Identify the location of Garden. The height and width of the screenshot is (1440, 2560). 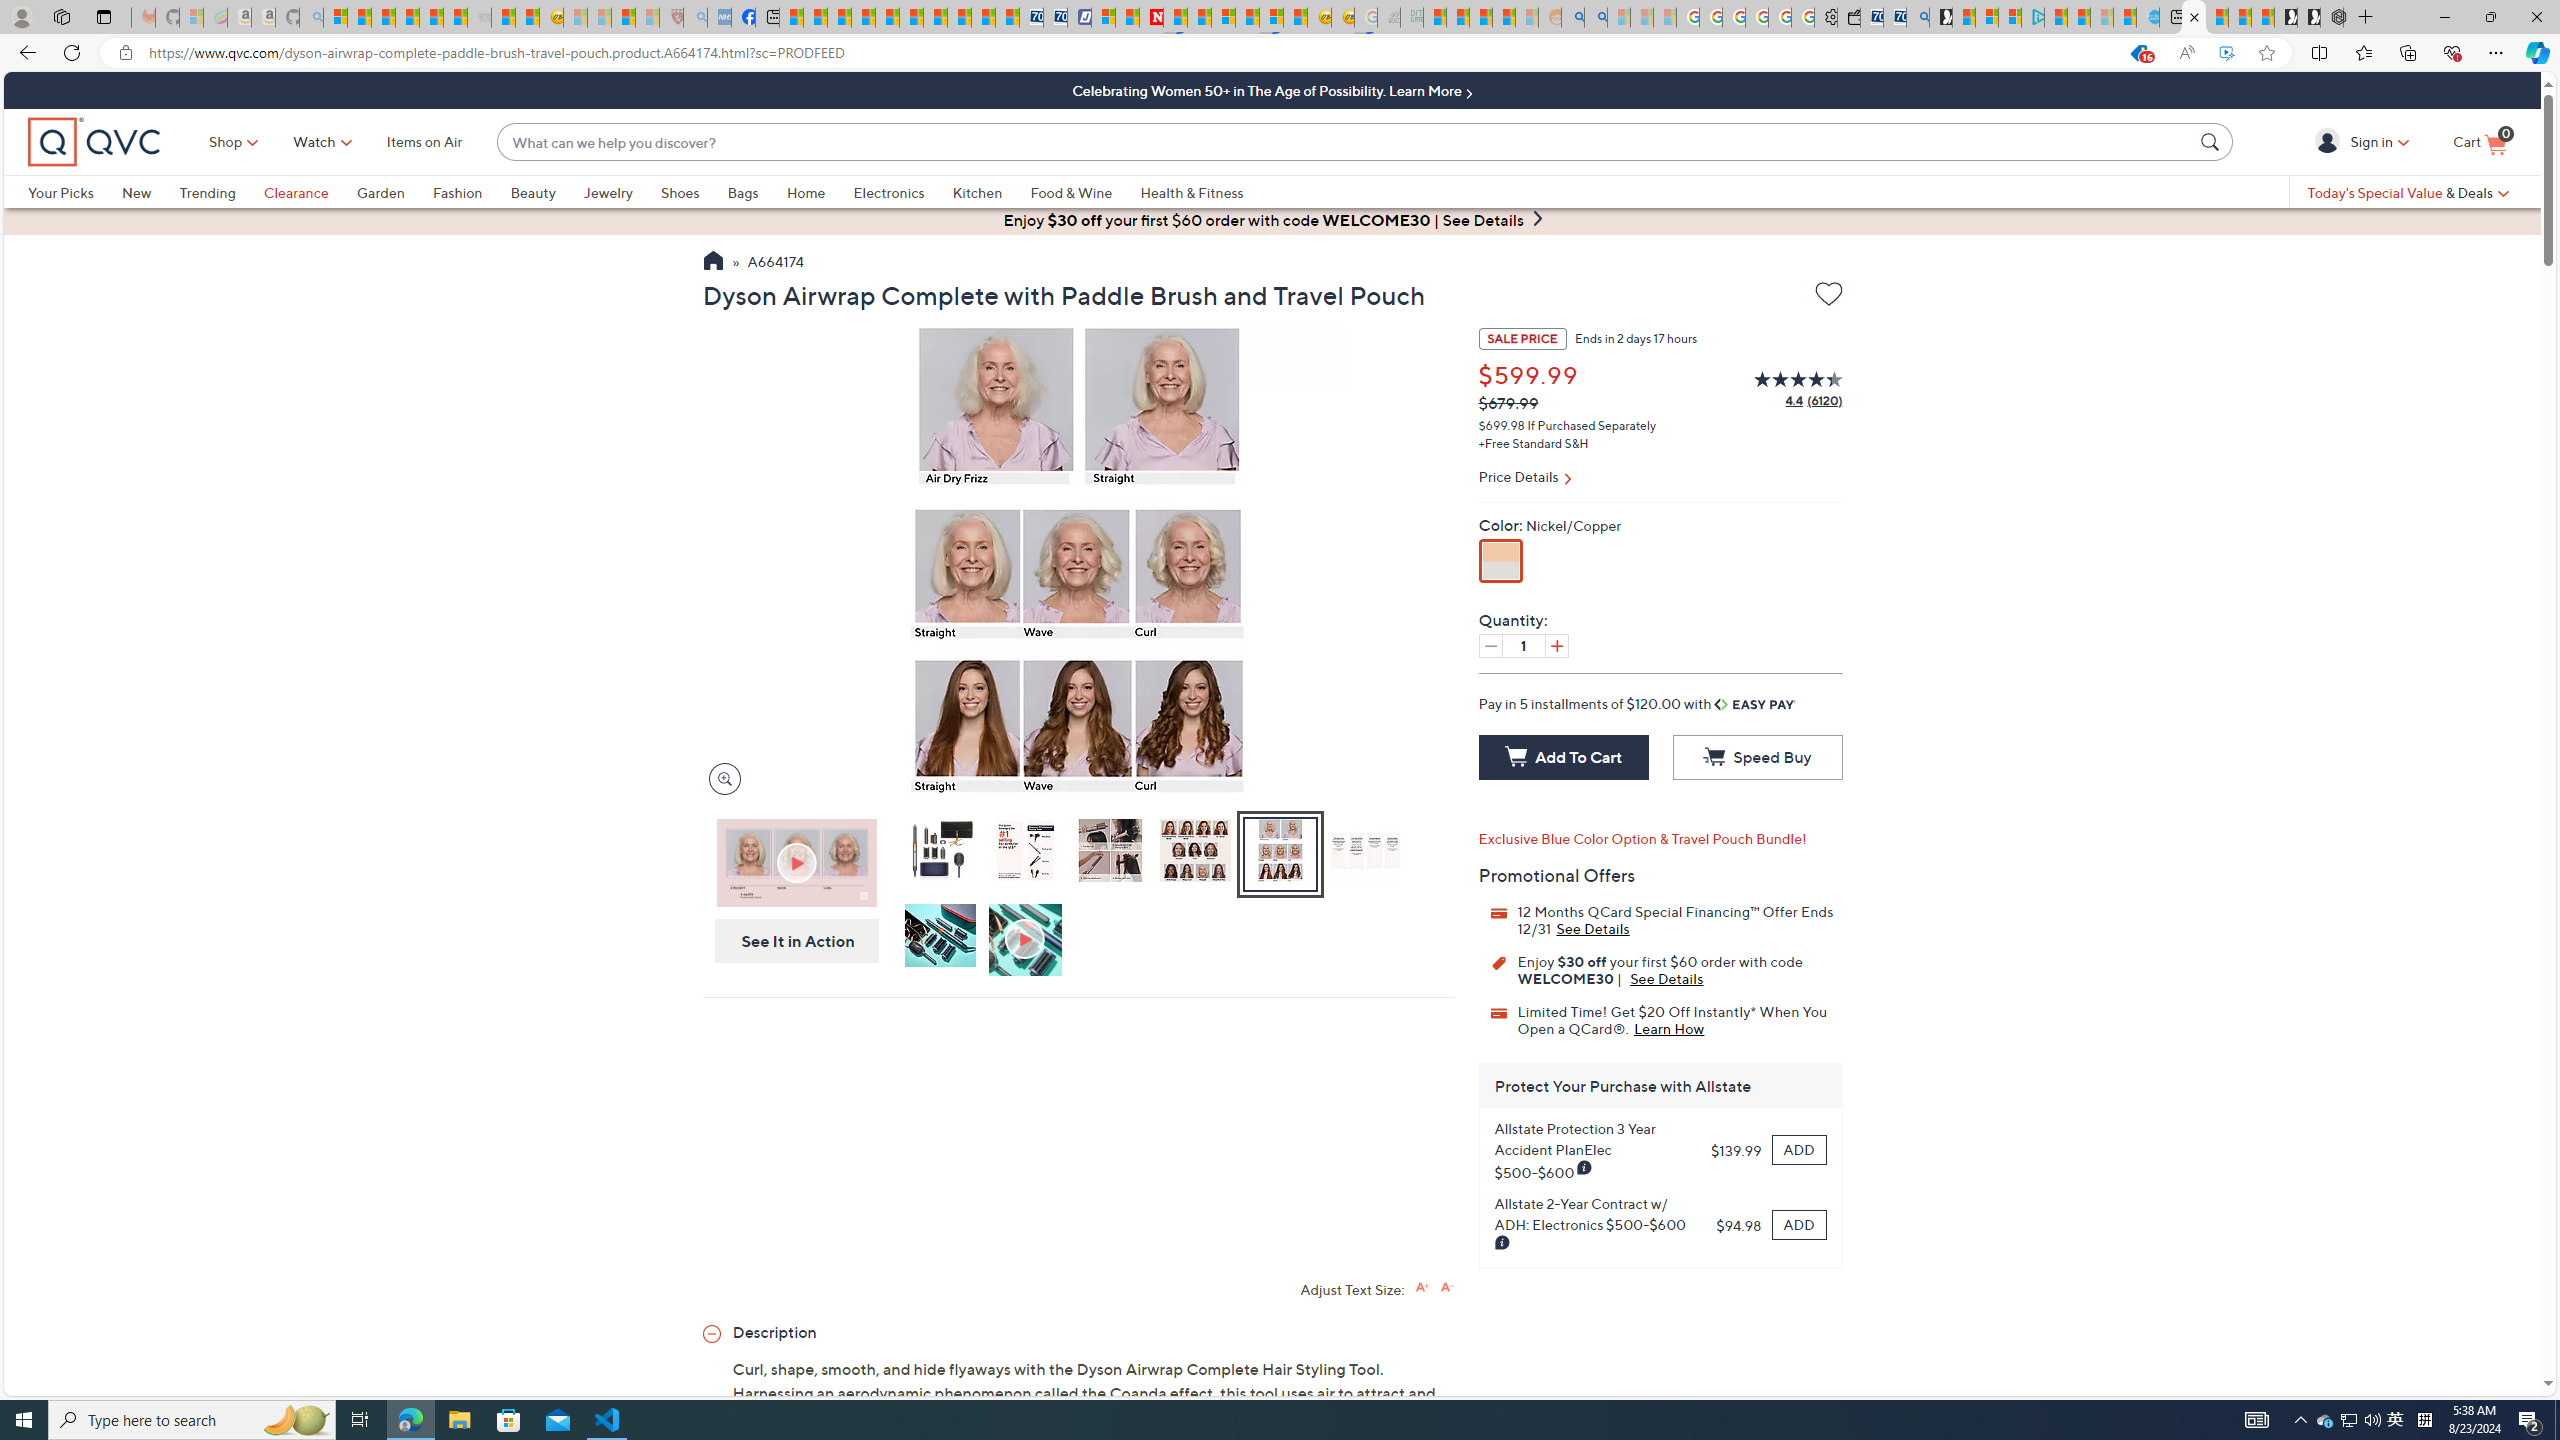
(380, 192).